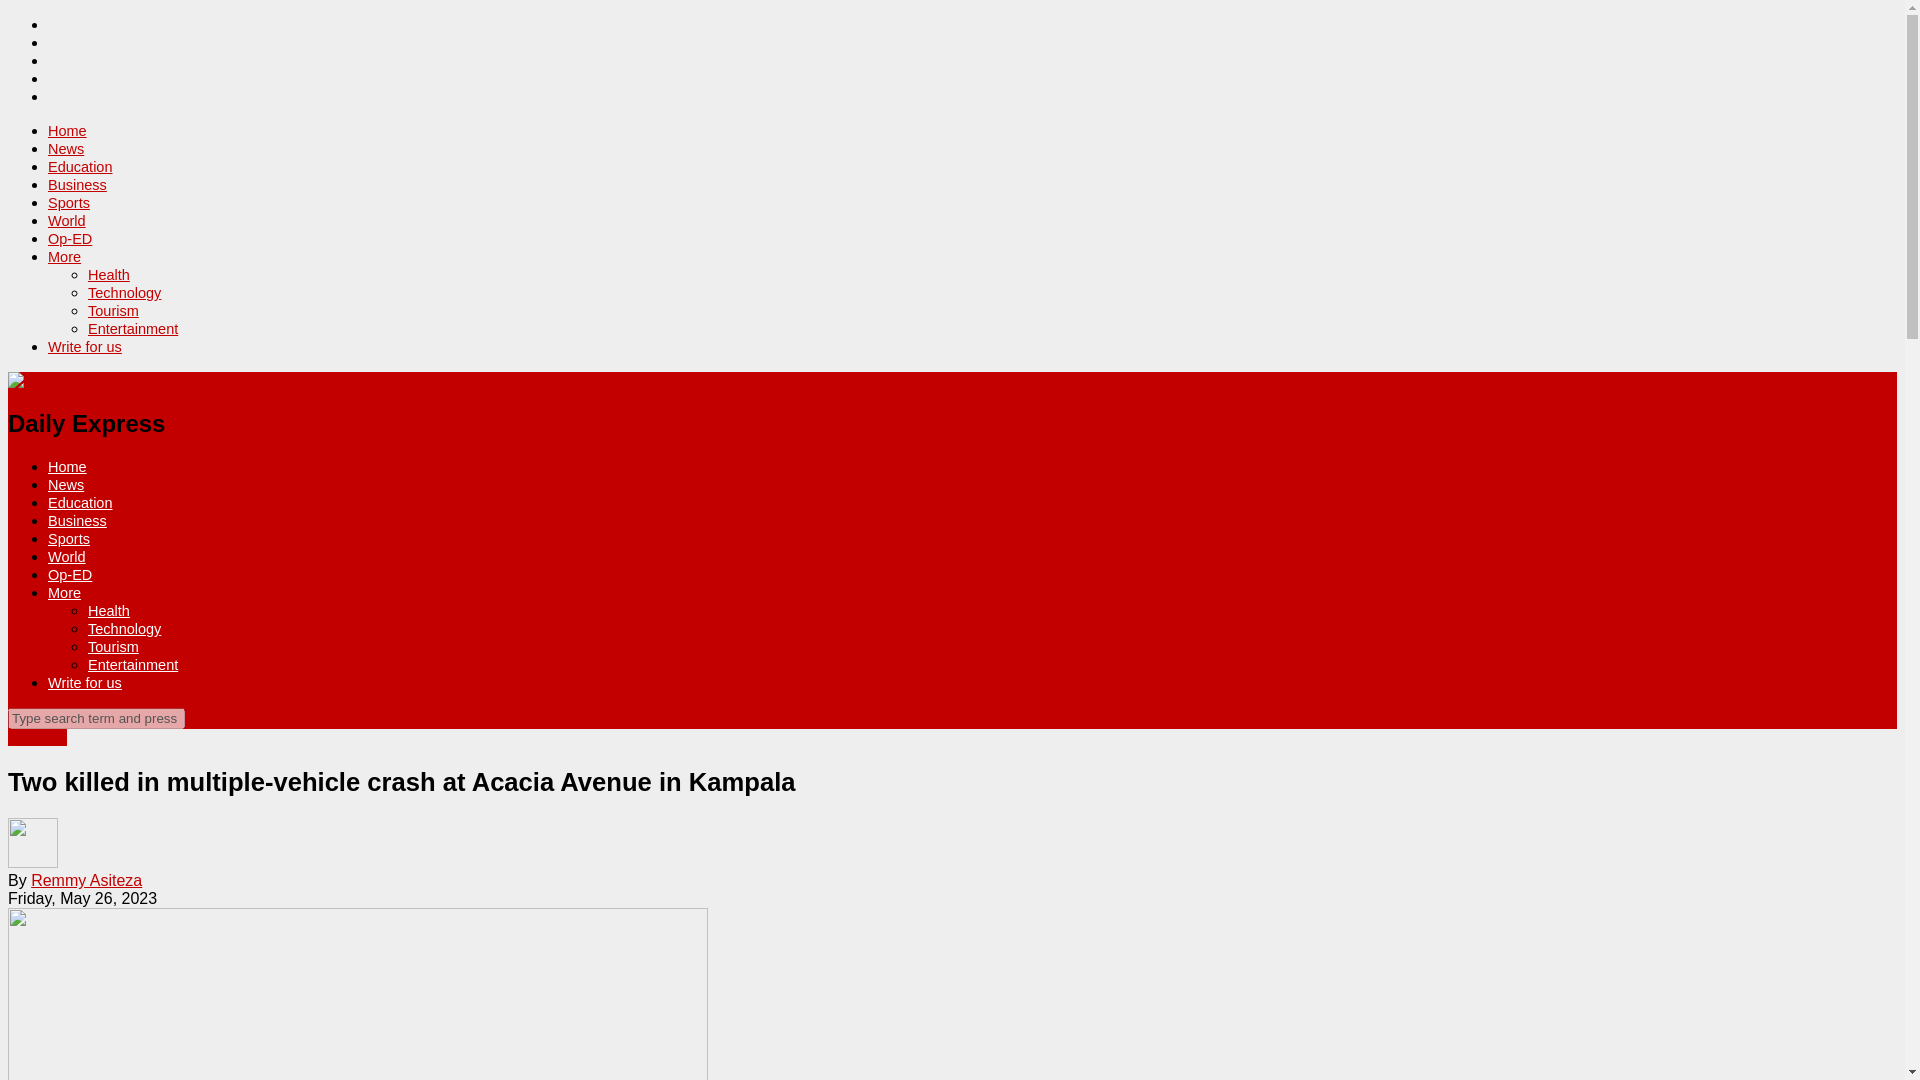 This screenshot has width=1920, height=1080. Describe the element at coordinates (86, 880) in the screenshot. I see `Posts by Remmy Asiteza` at that location.